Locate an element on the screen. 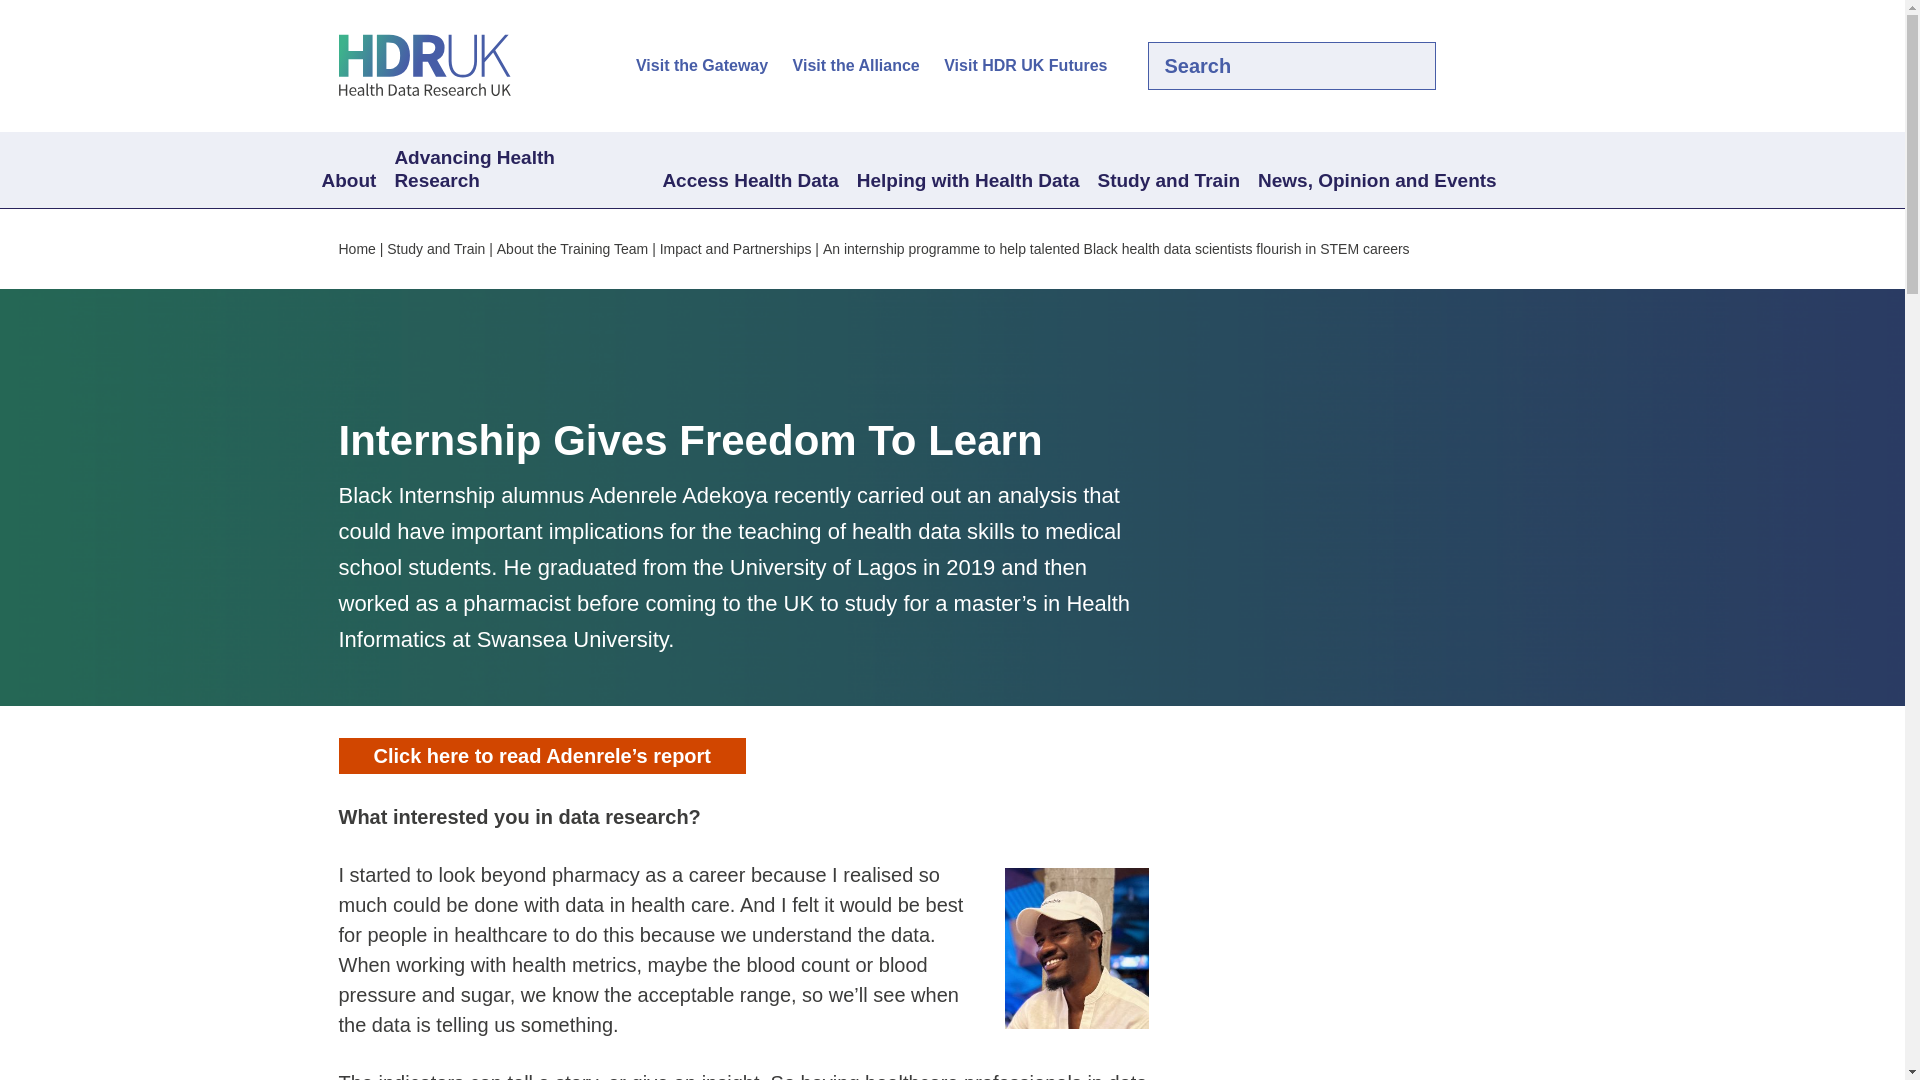  Visit the Alliance is located at coordinates (856, 66).